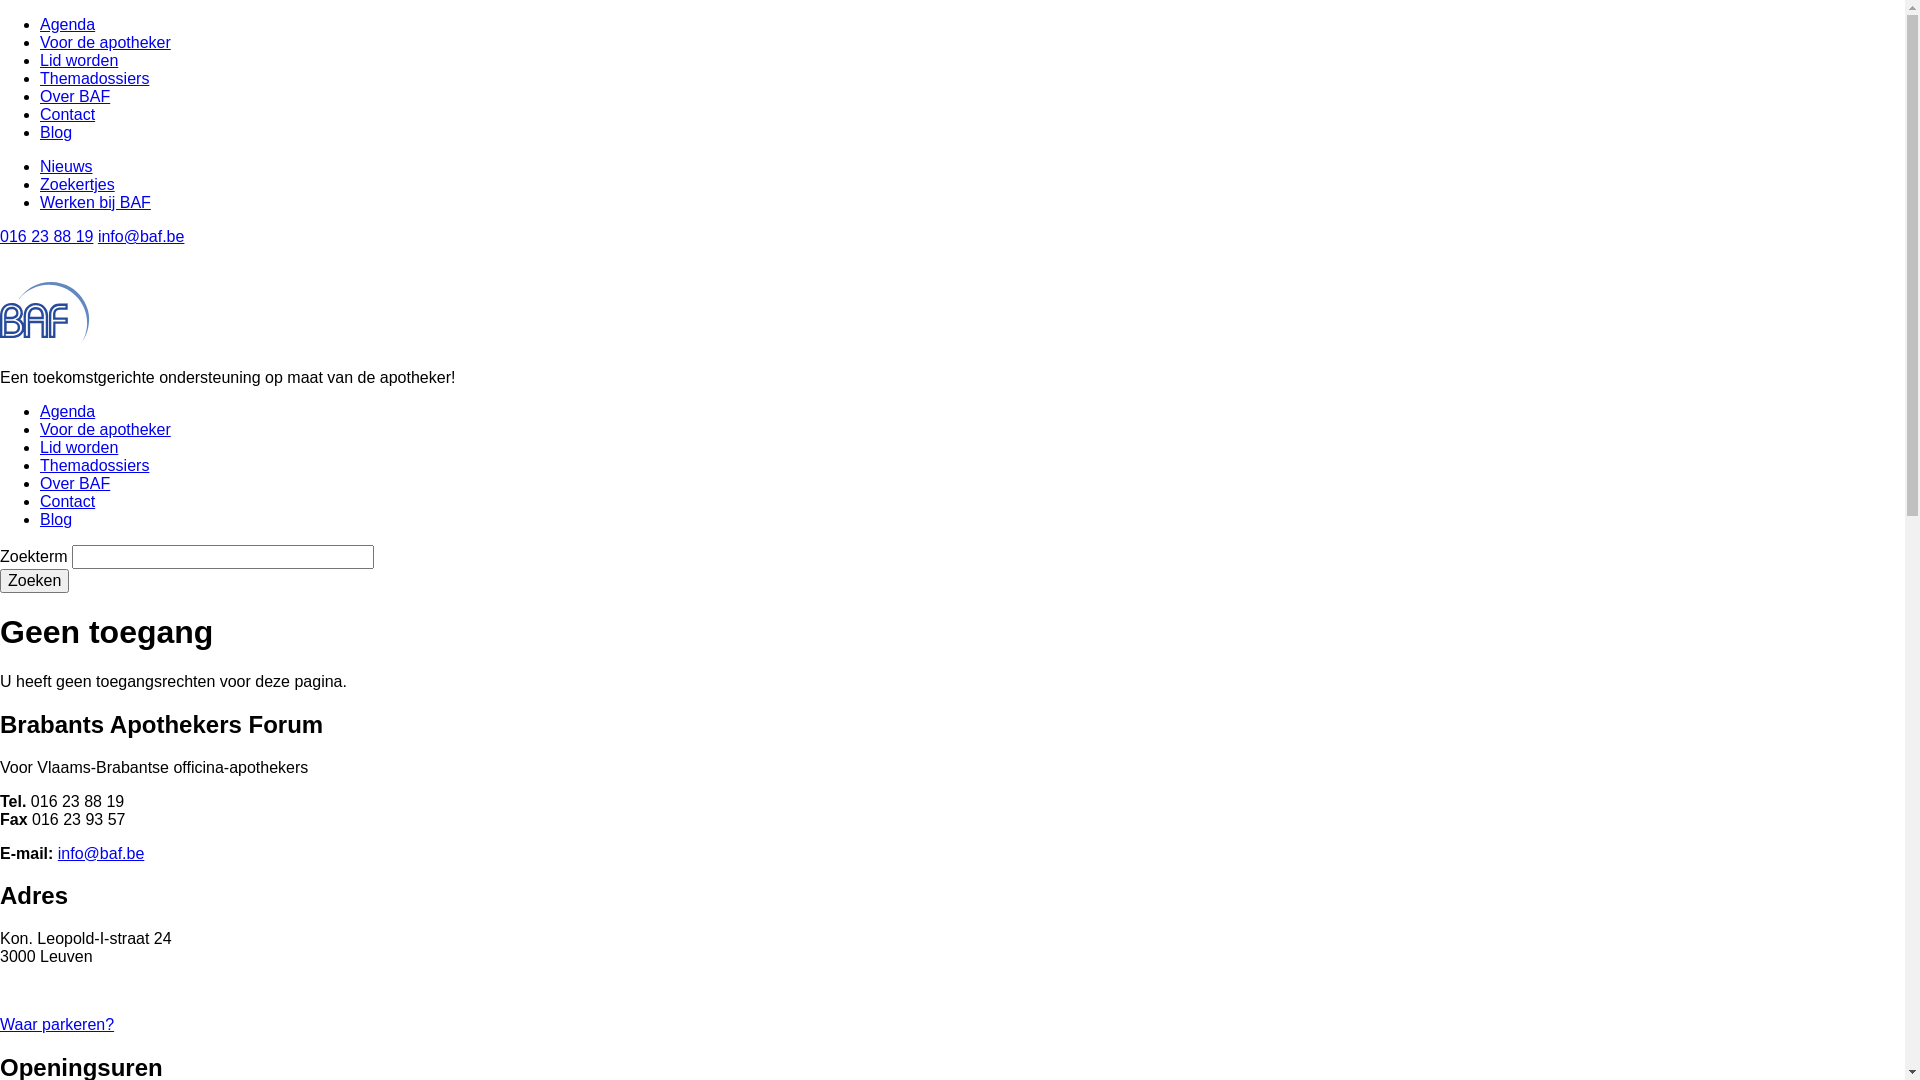 The height and width of the screenshot is (1080, 1920). What do you see at coordinates (56, 520) in the screenshot?
I see `Blog` at bounding box center [56, 520].